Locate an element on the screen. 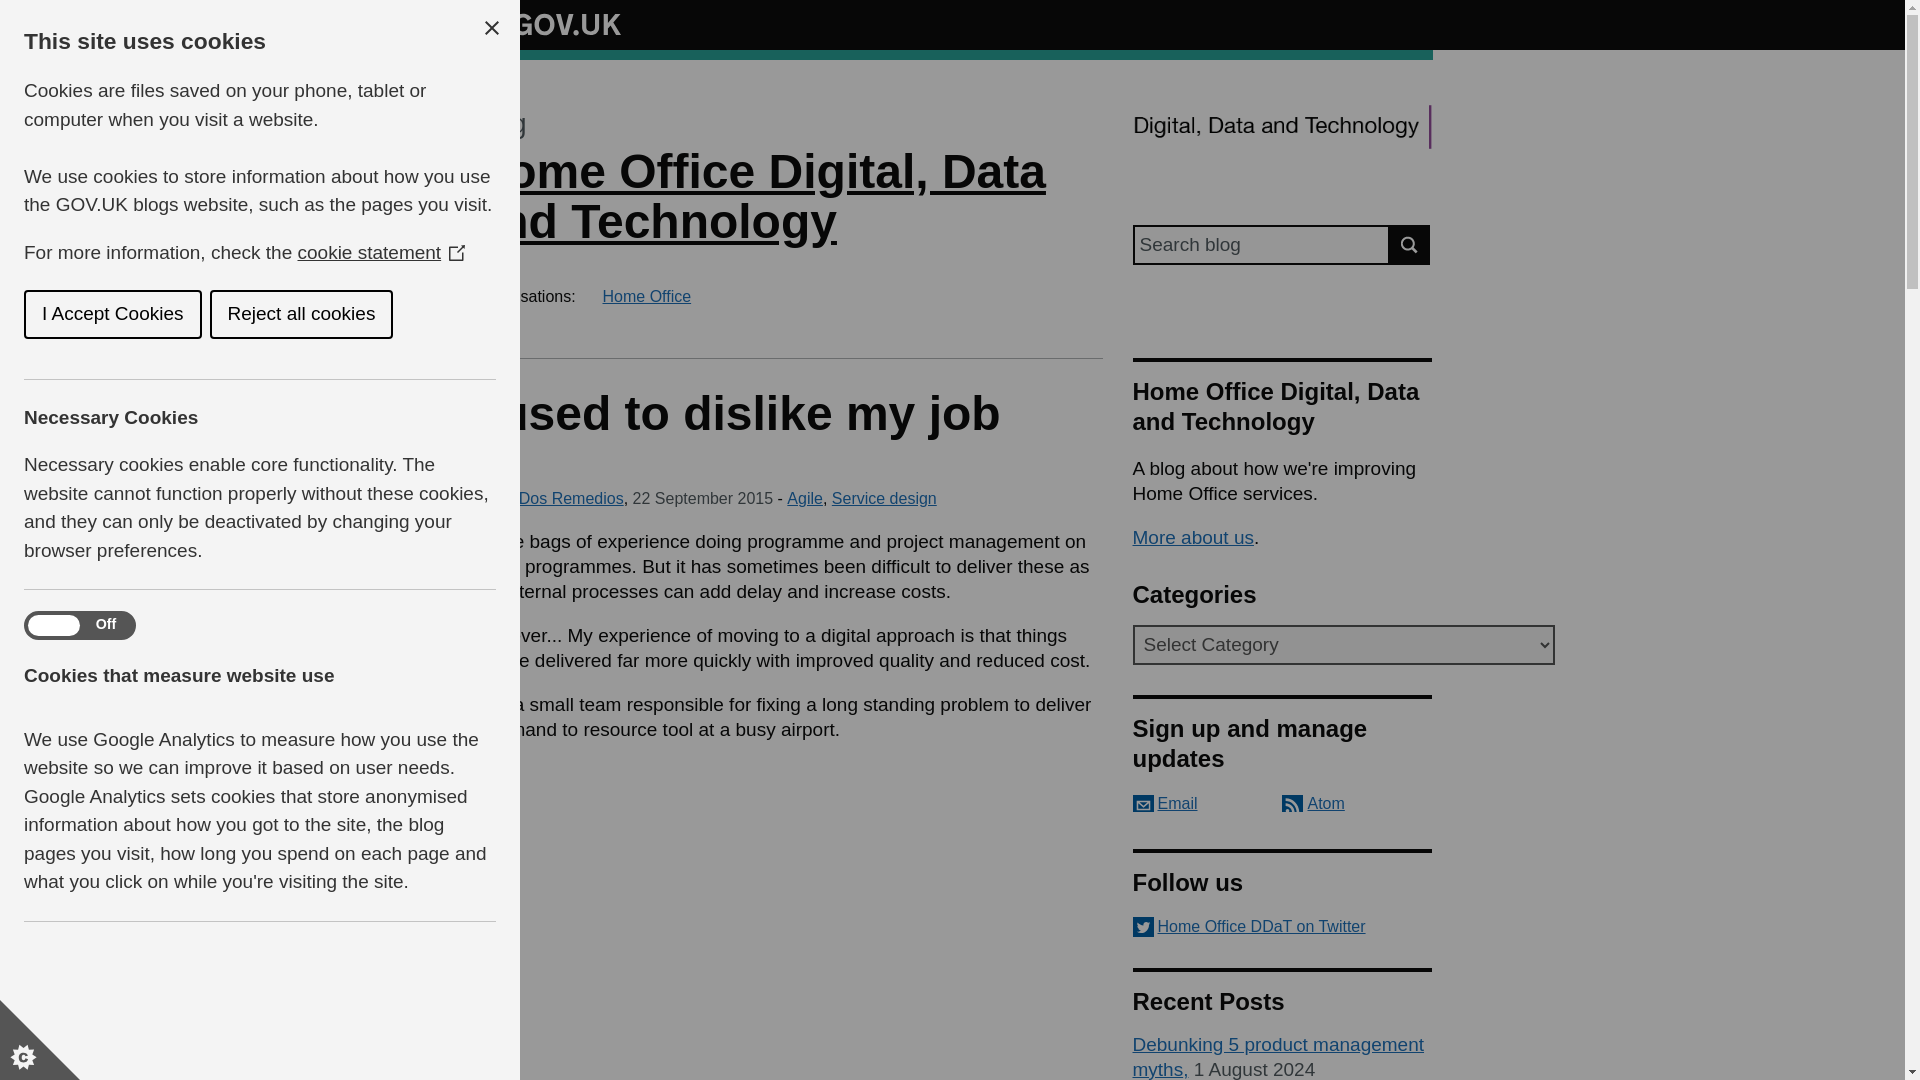 Image resolution: width=1920 pixels, height=1080 pixels. Posts by Julian Dos Remedios is located at coordinates (547, 498).